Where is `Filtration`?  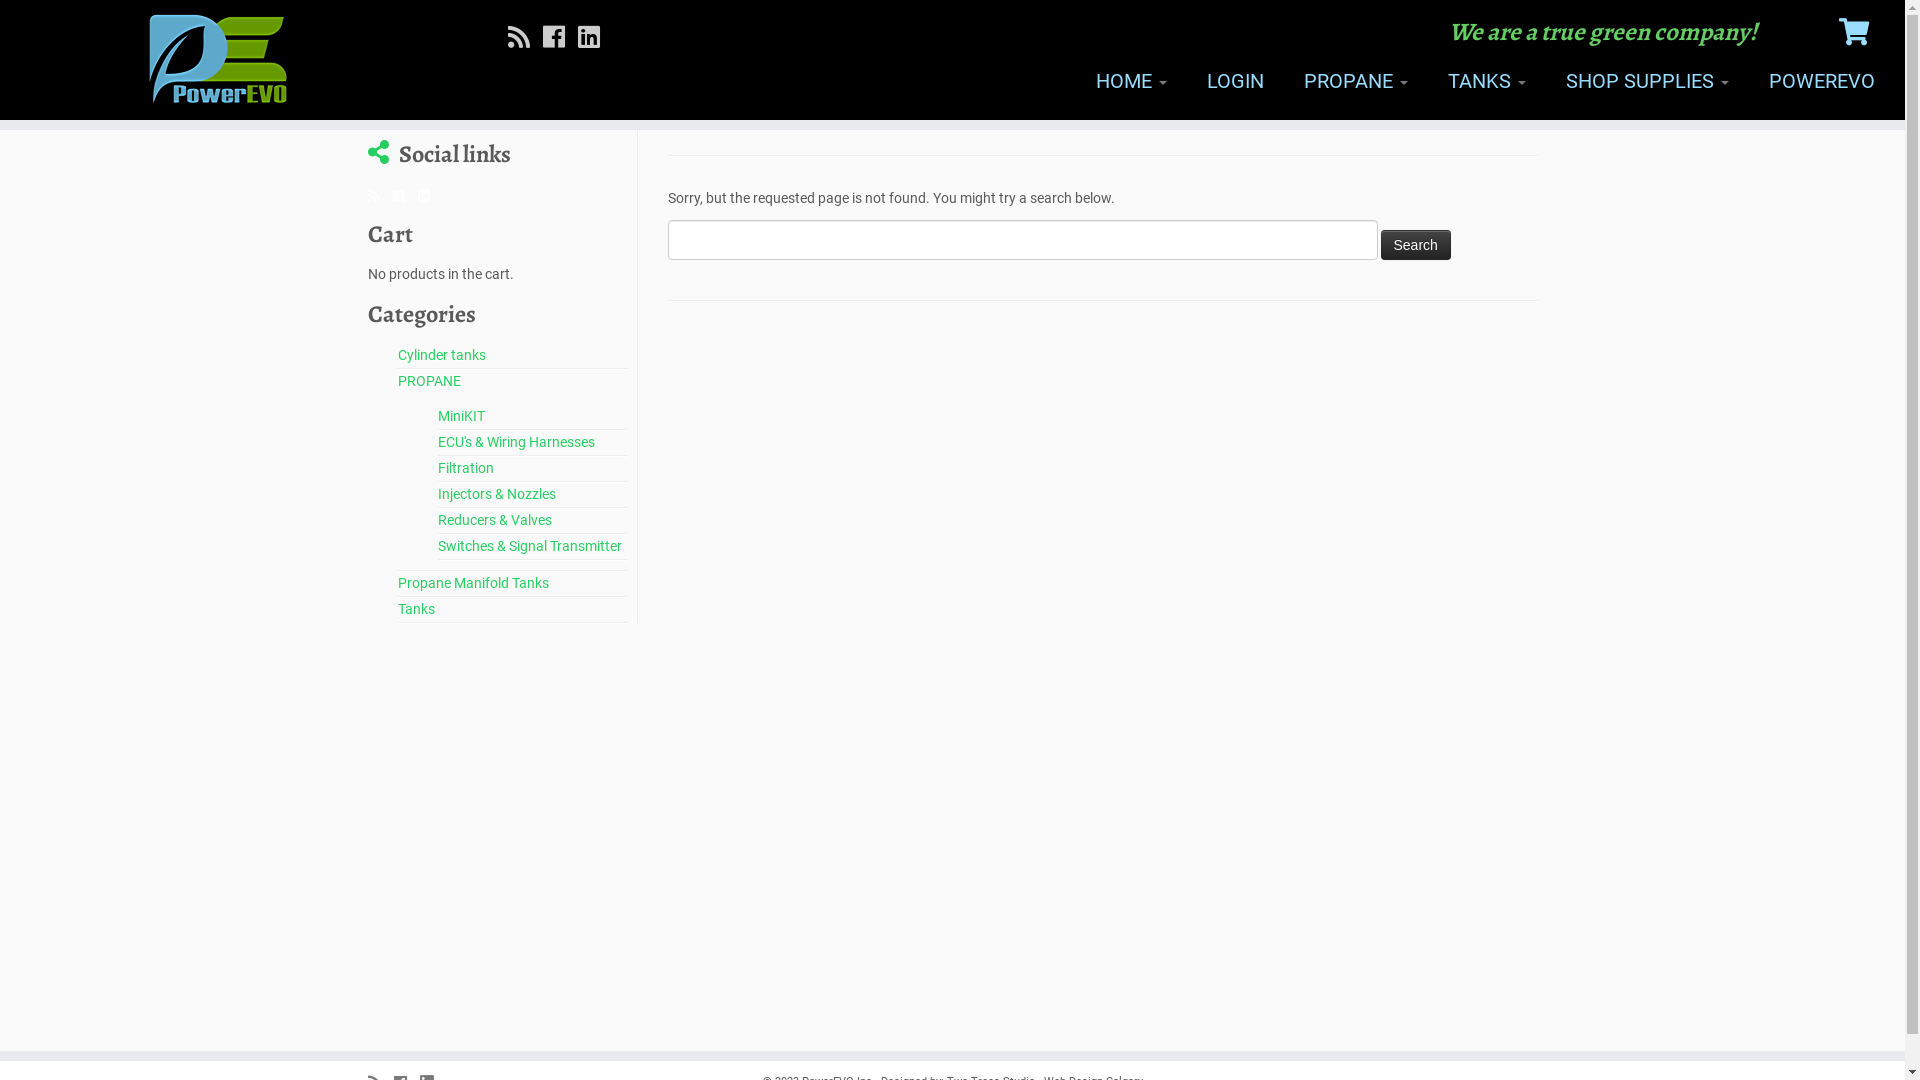 Filtration is located at coordinates (466, 468).